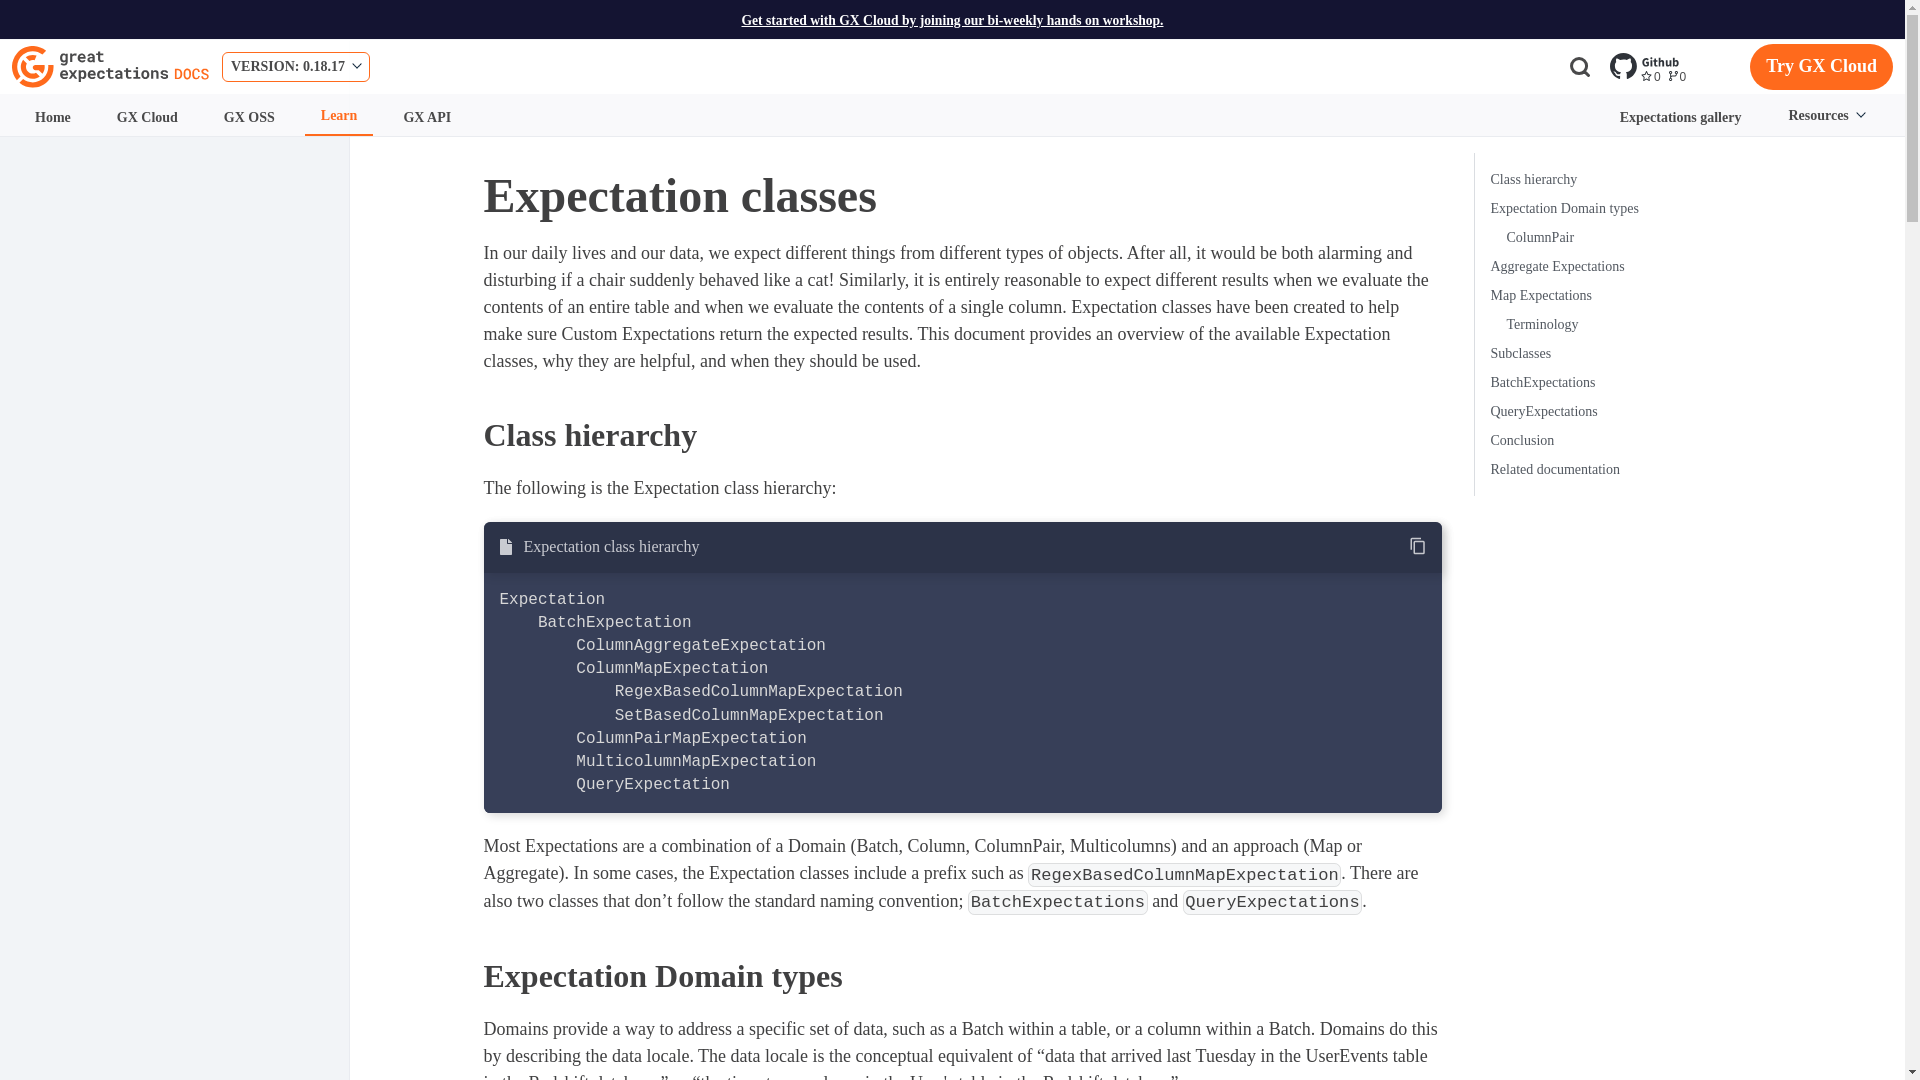 This screenshot has height=1080, width=1920. Describe the element at coordinates (52, 118) in the screenshot. I see `Home` at that location.